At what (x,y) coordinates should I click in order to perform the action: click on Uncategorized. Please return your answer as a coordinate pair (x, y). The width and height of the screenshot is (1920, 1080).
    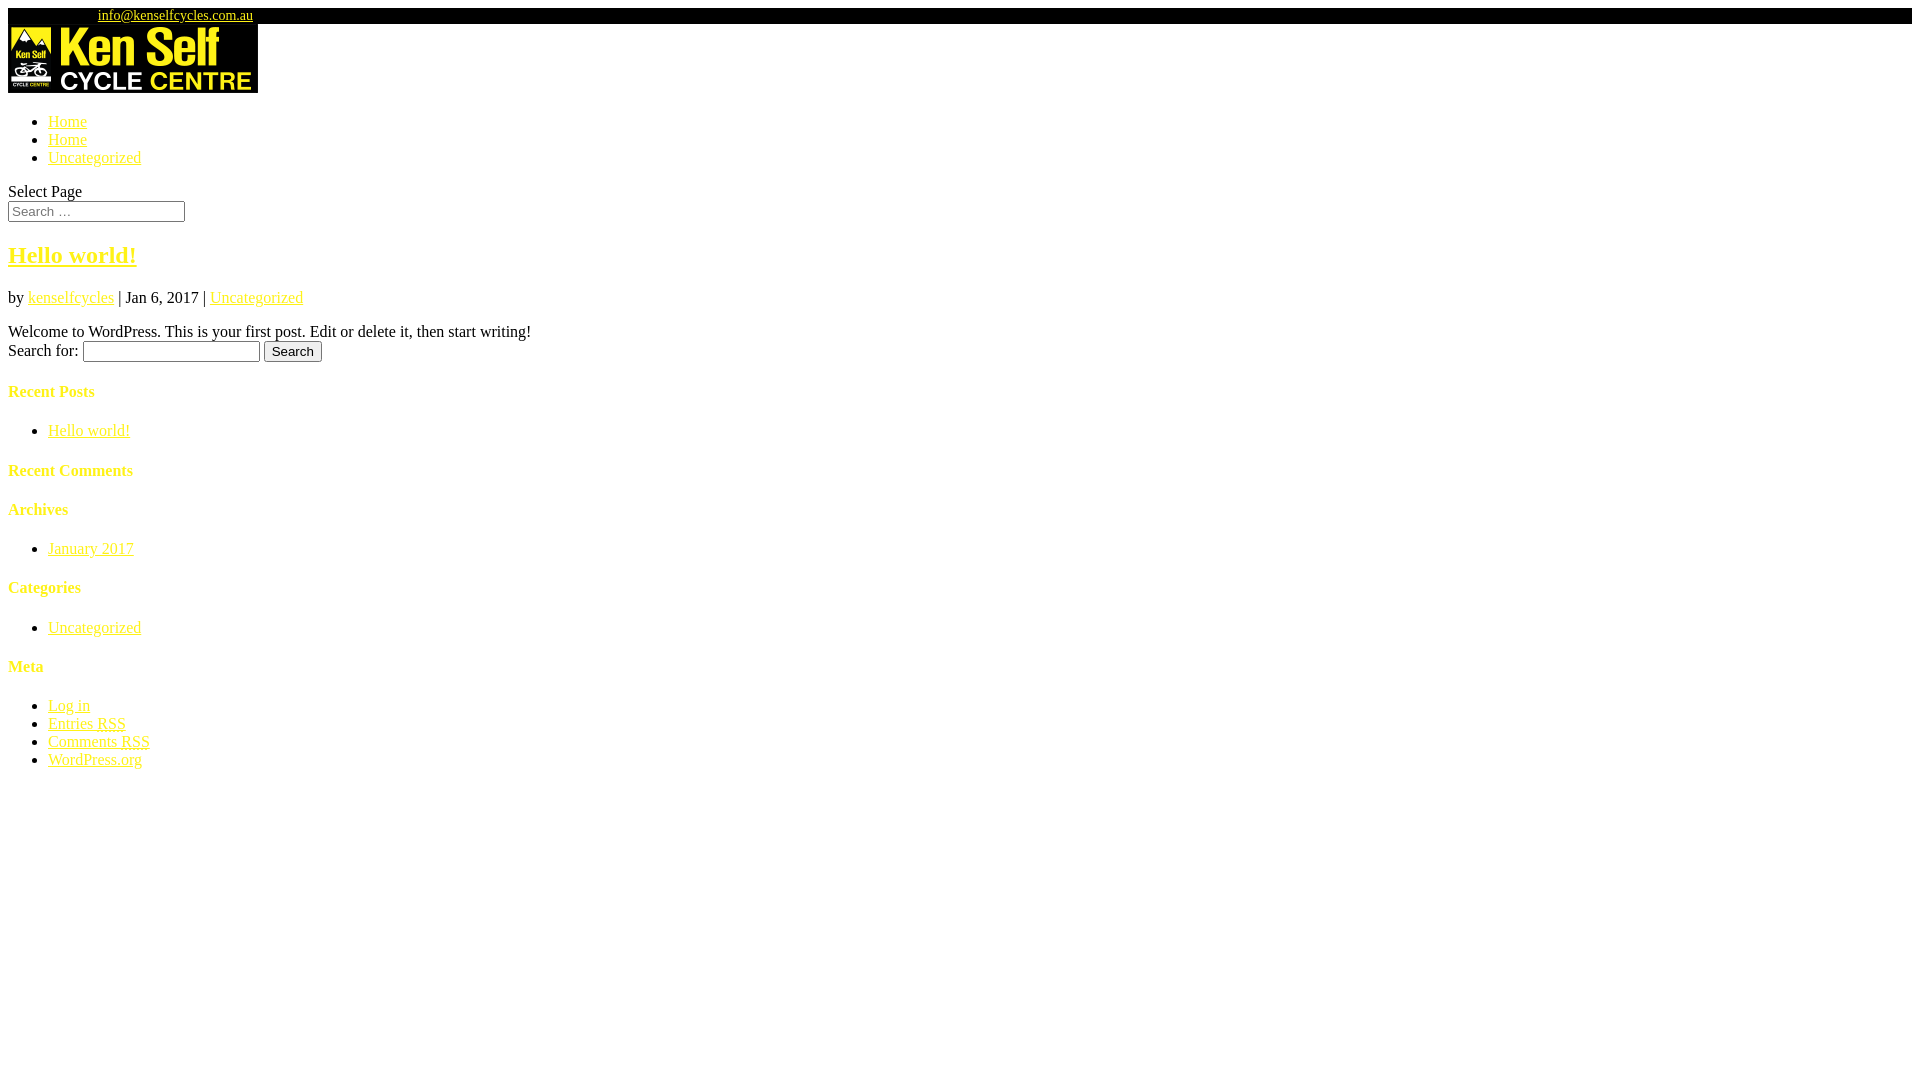
    Looking at the image, I should click on (256, 298).